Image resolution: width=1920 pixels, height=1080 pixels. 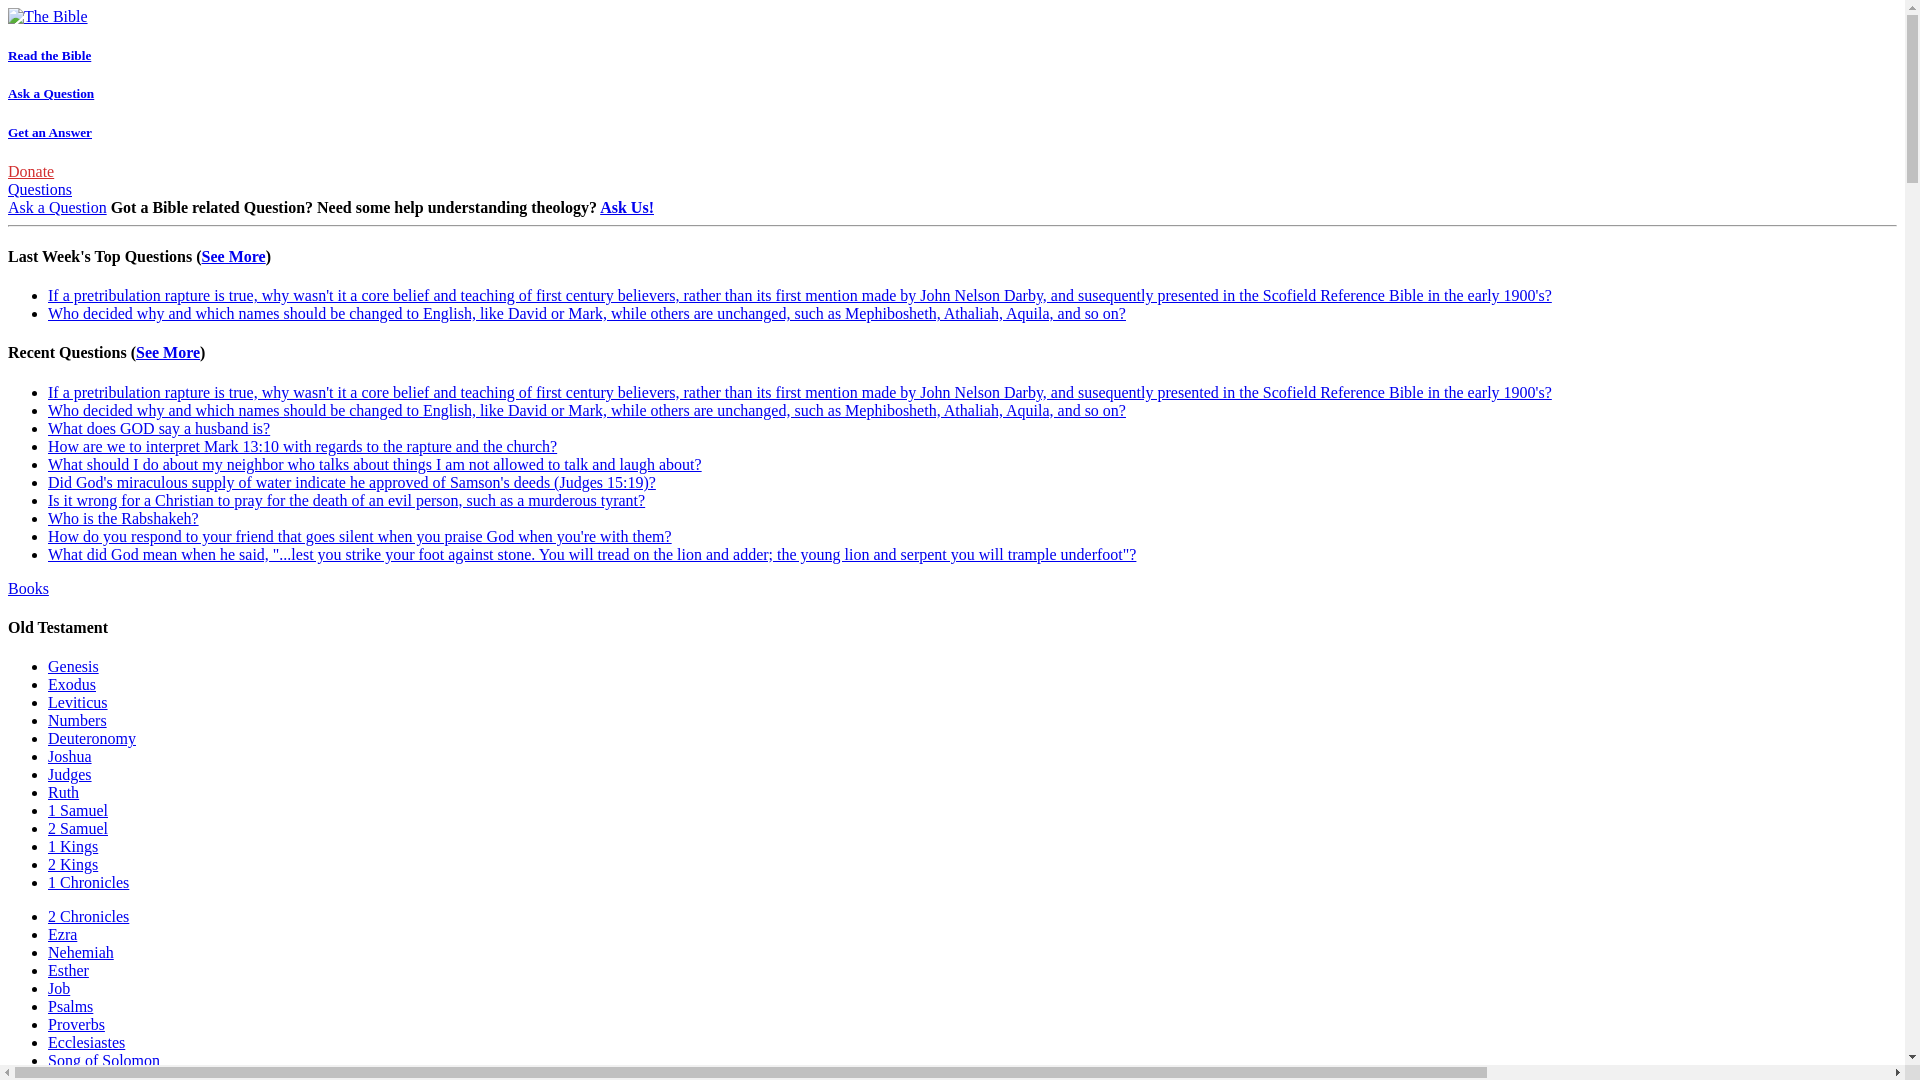 I want to click on Exodus, so click(x=72, y=684).